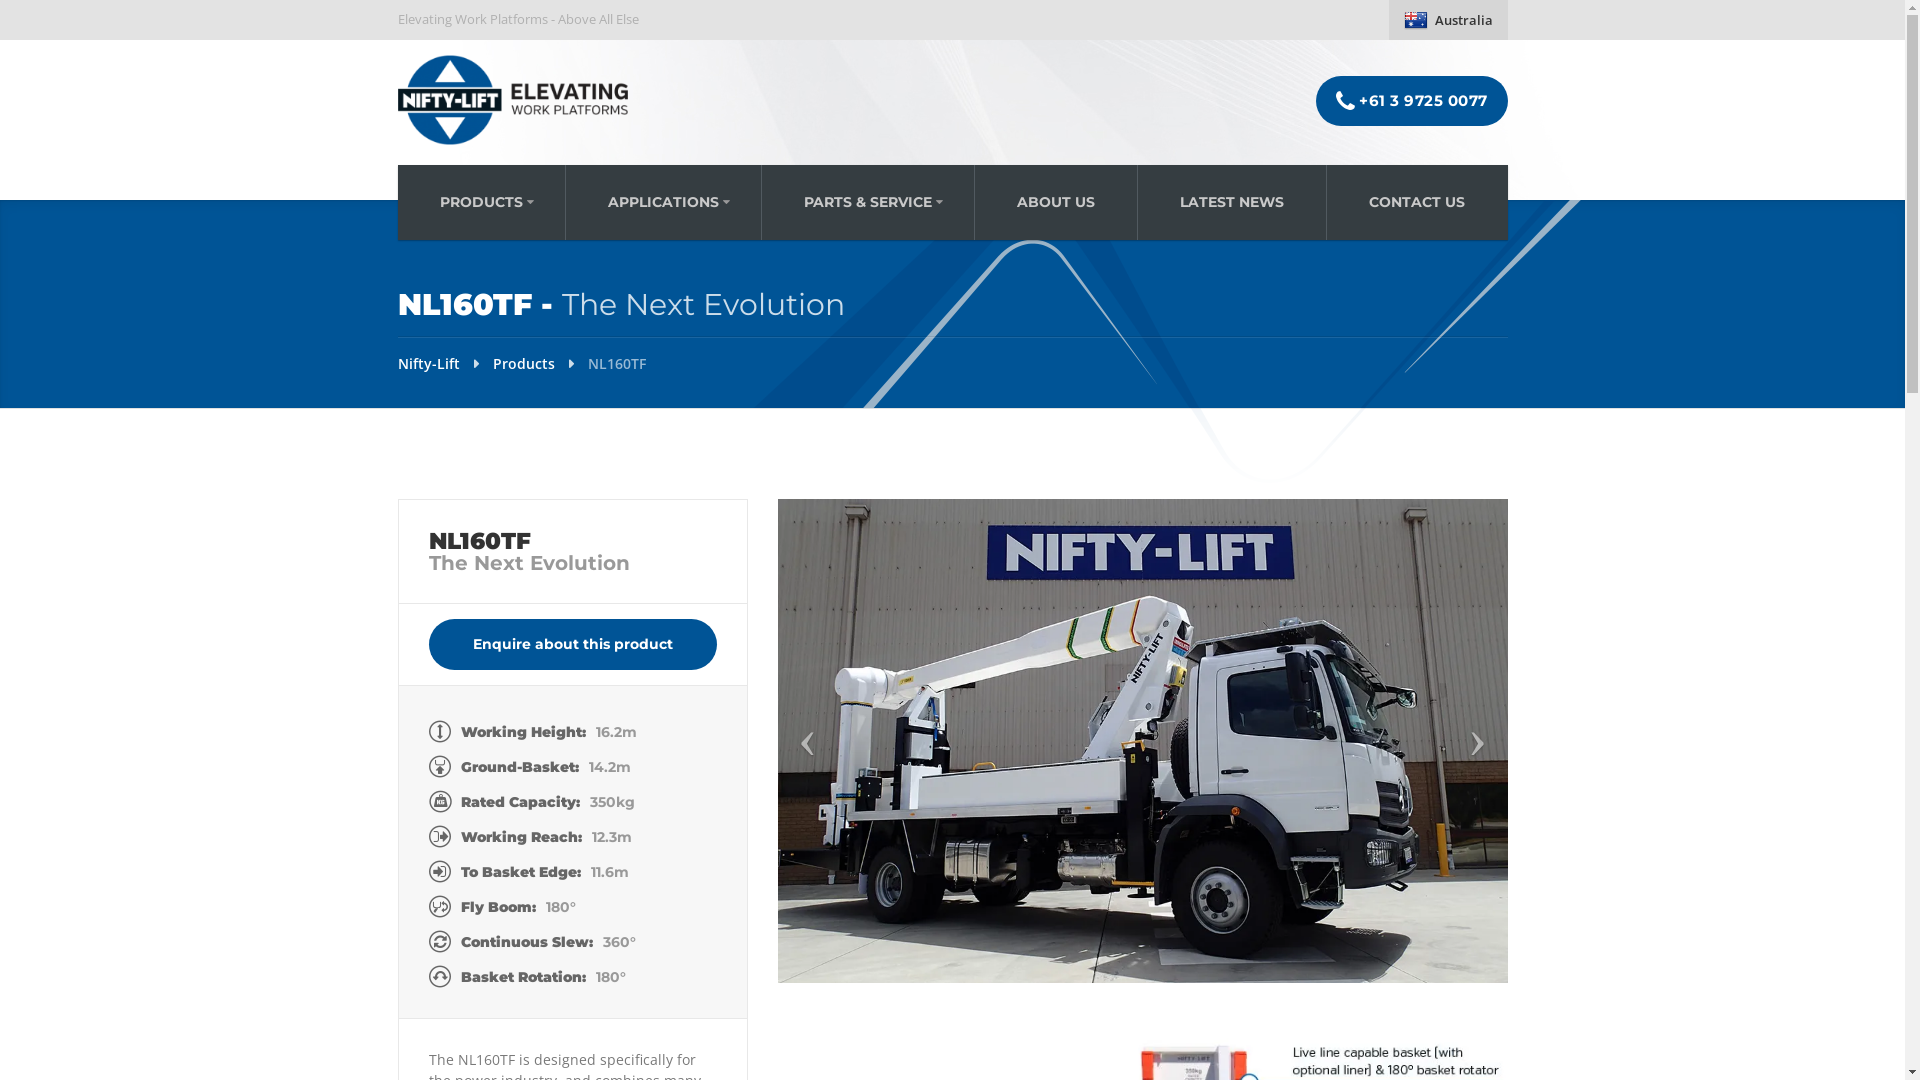  What do you see at coordinates (1412, 101) in the screenshot?
I see `+61 3 9725 0077` at bounding box center [1412, 101].